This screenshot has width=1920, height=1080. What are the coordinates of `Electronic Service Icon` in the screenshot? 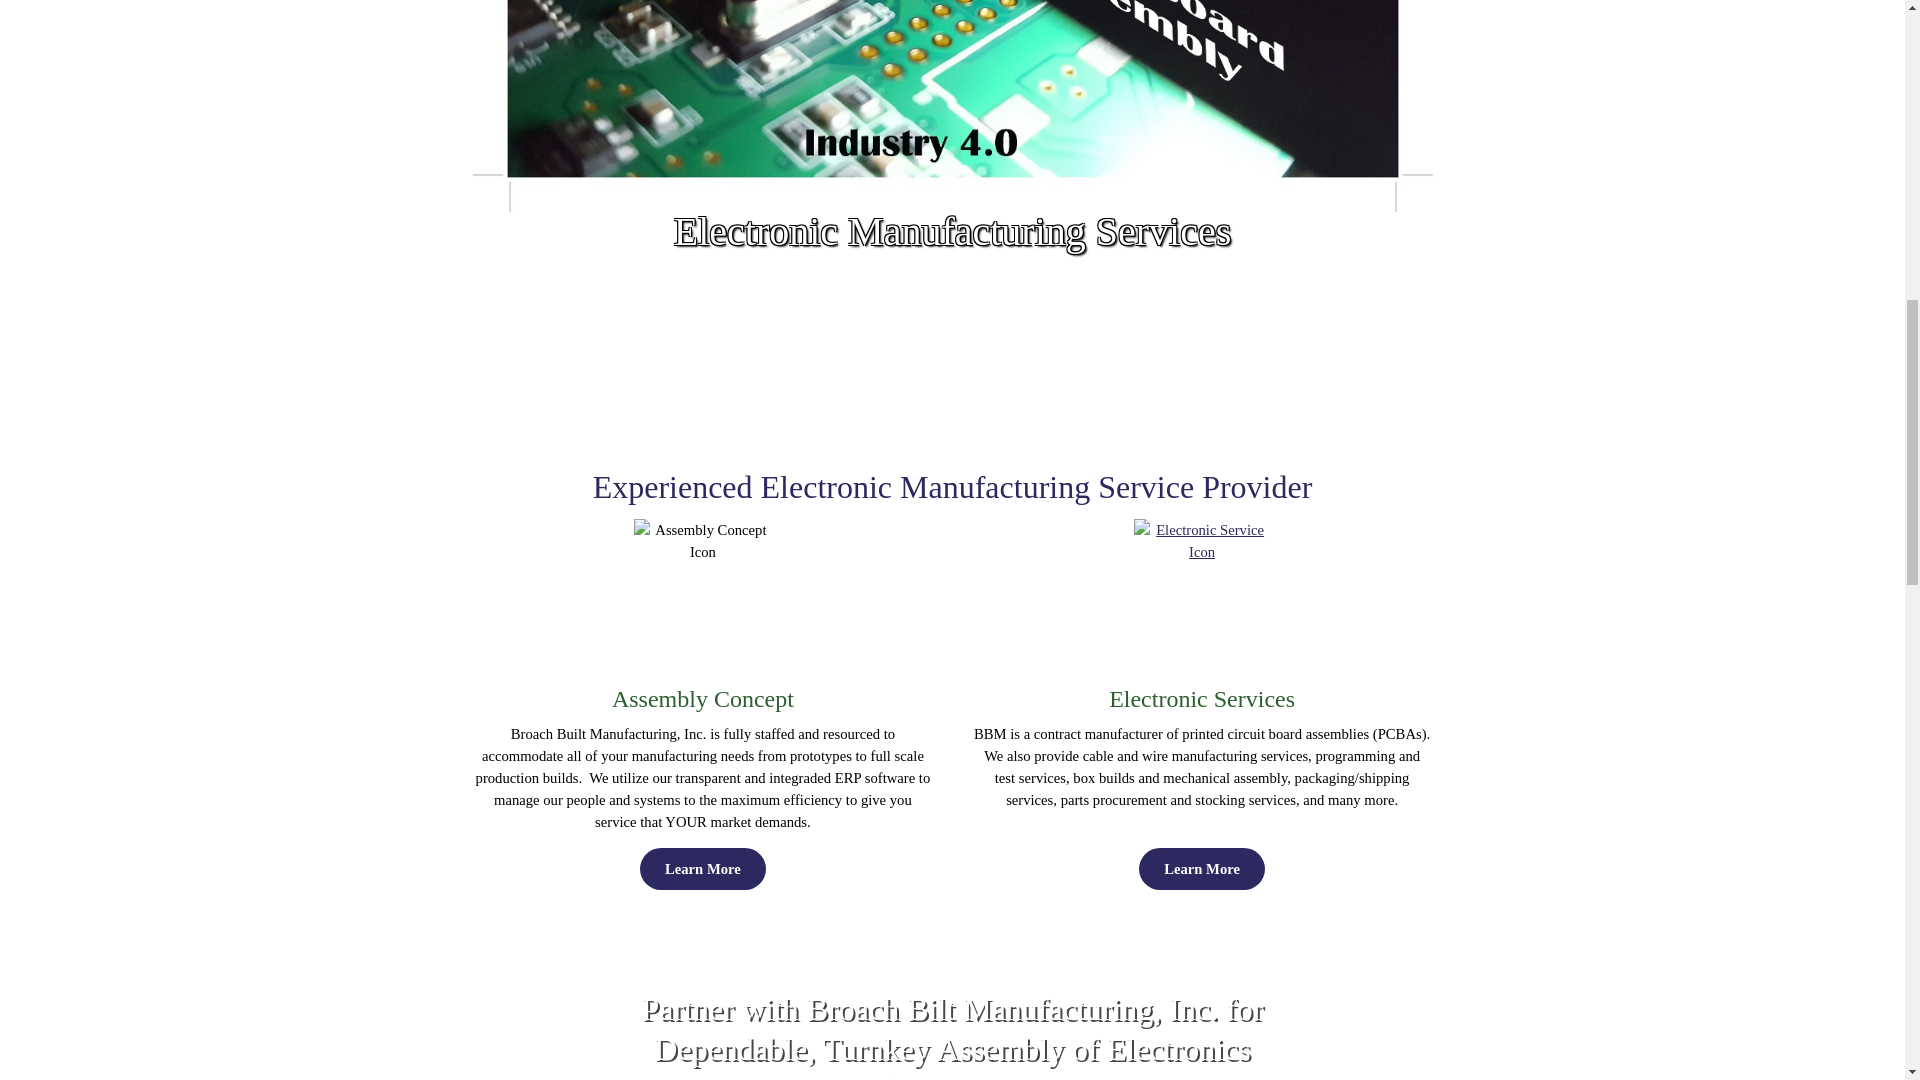 It's located at (1202, 540).